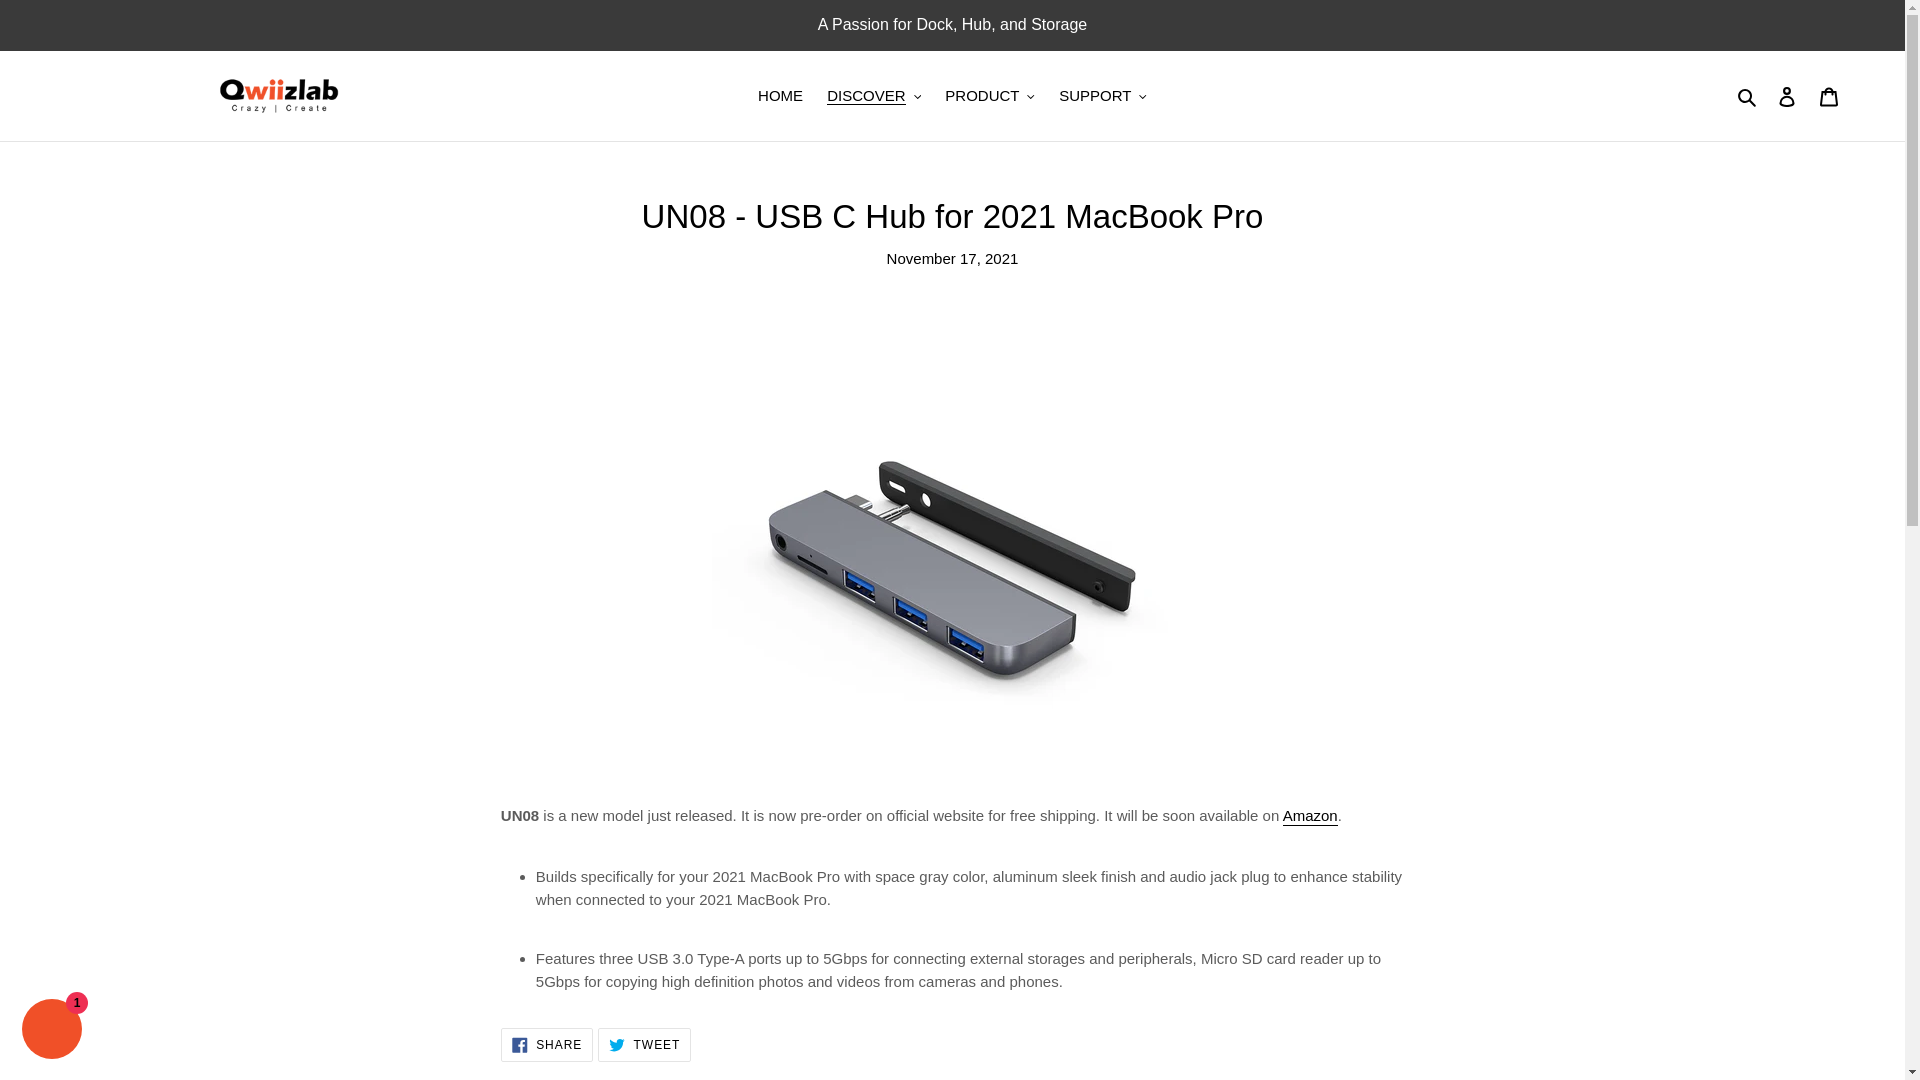  I want to click on A Passion for Dock, Hub, and Storage, so click(952, 24).